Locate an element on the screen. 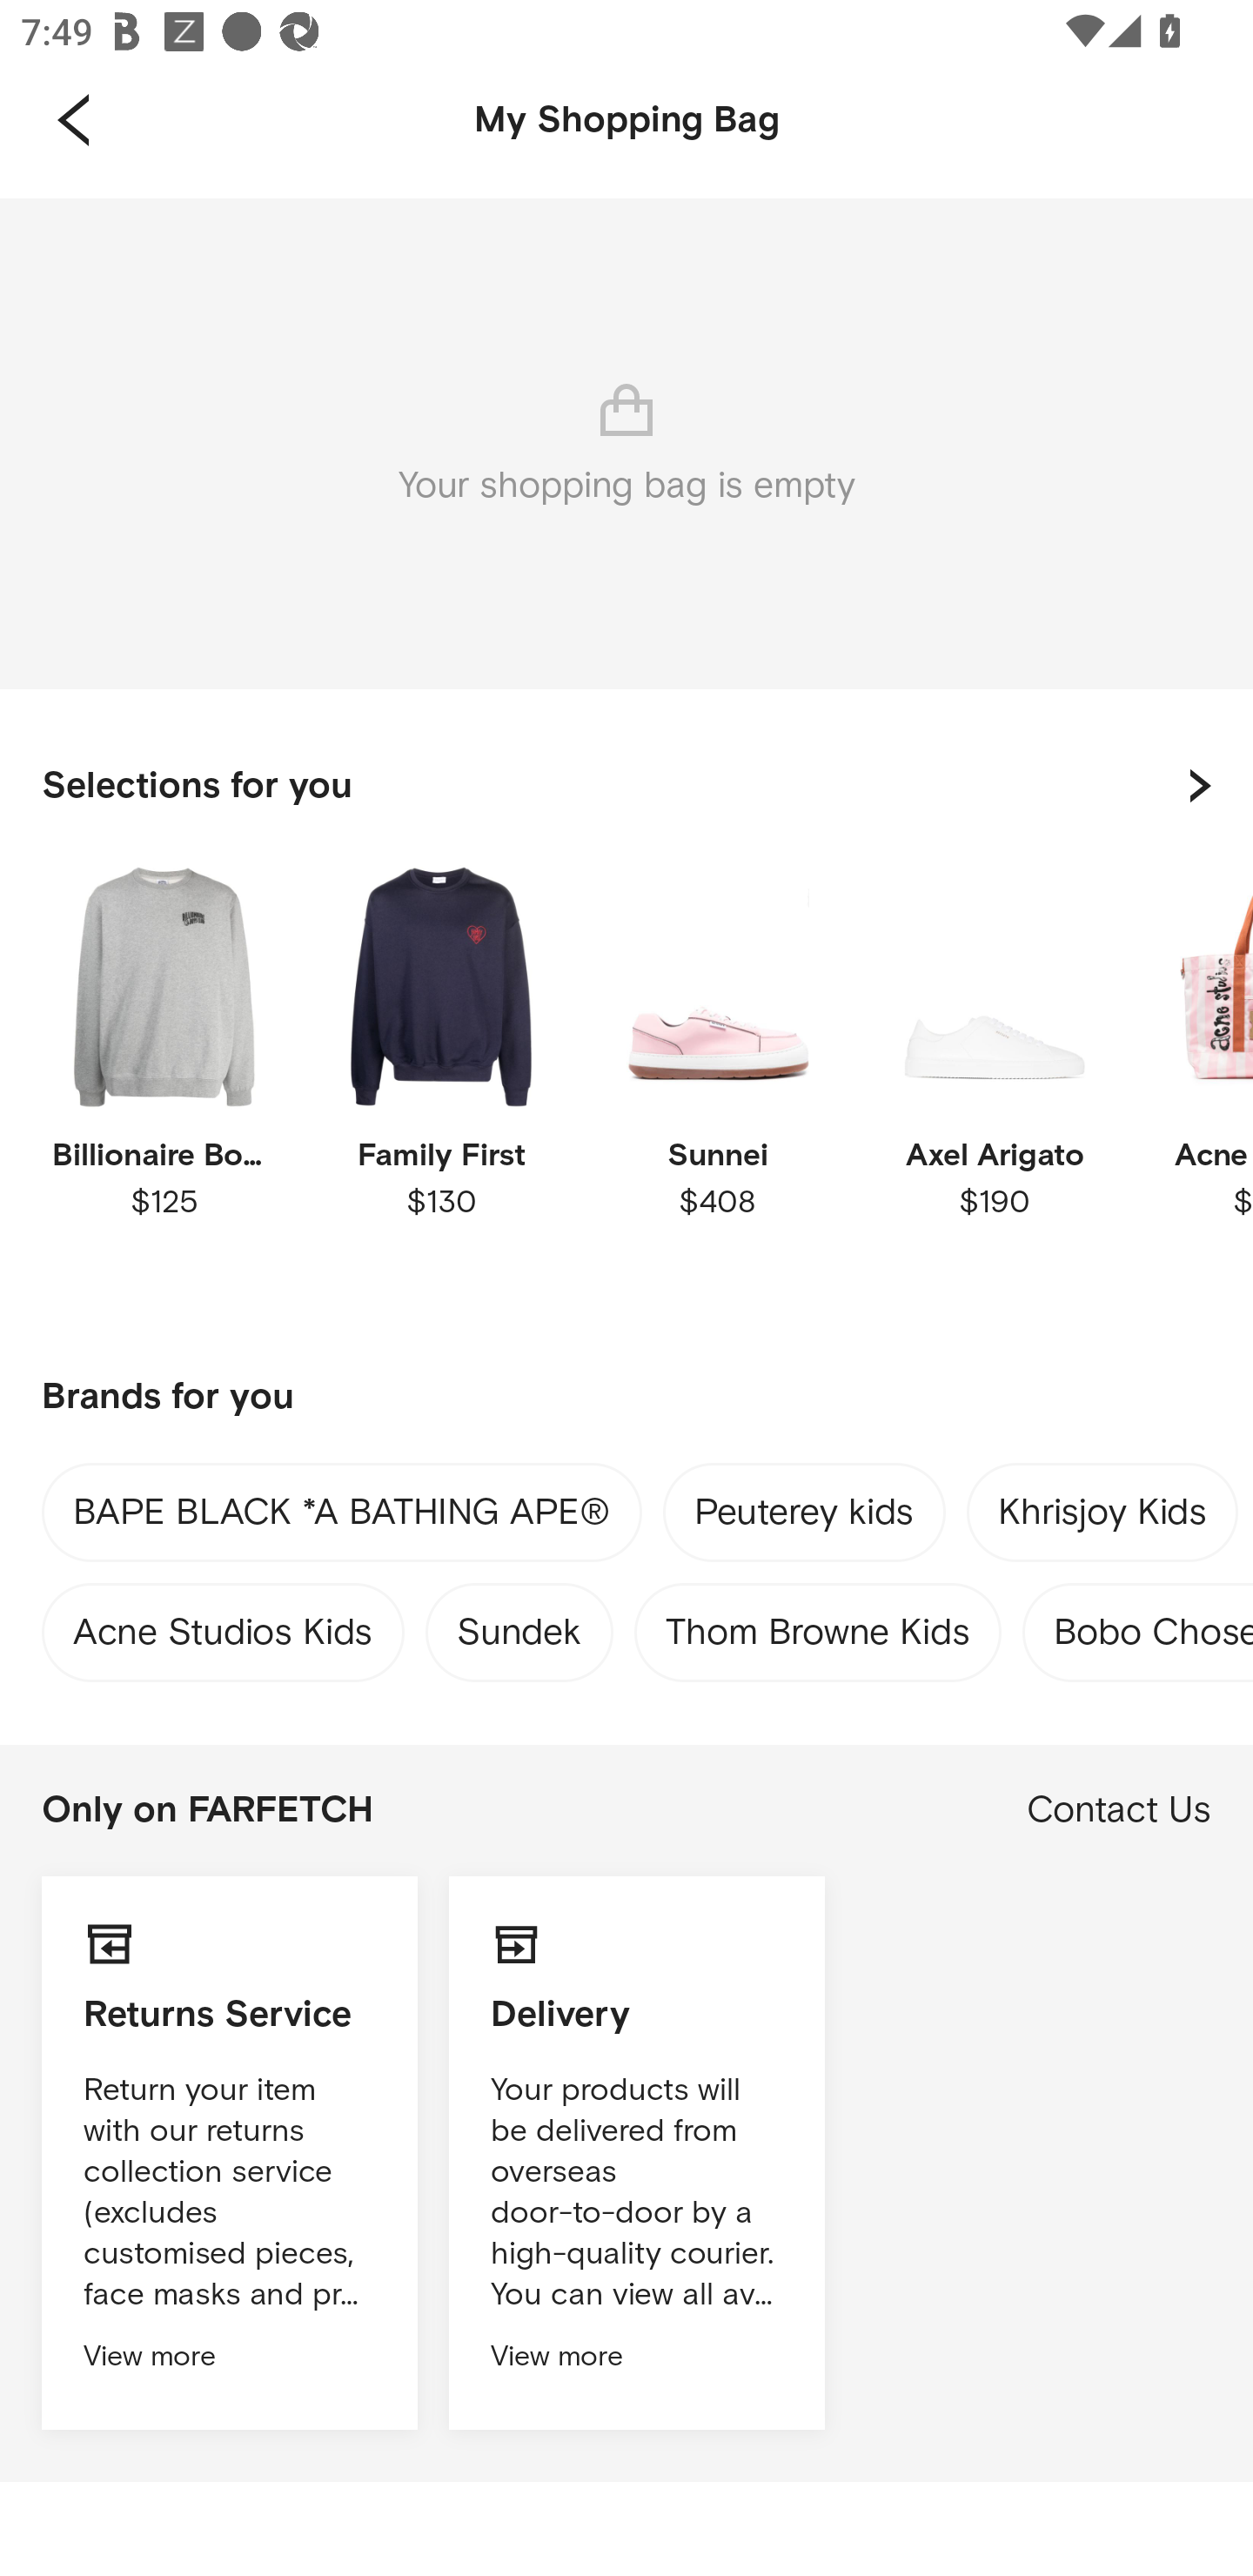  Axel Arigato $190 is located at coordinates (994, 1085).